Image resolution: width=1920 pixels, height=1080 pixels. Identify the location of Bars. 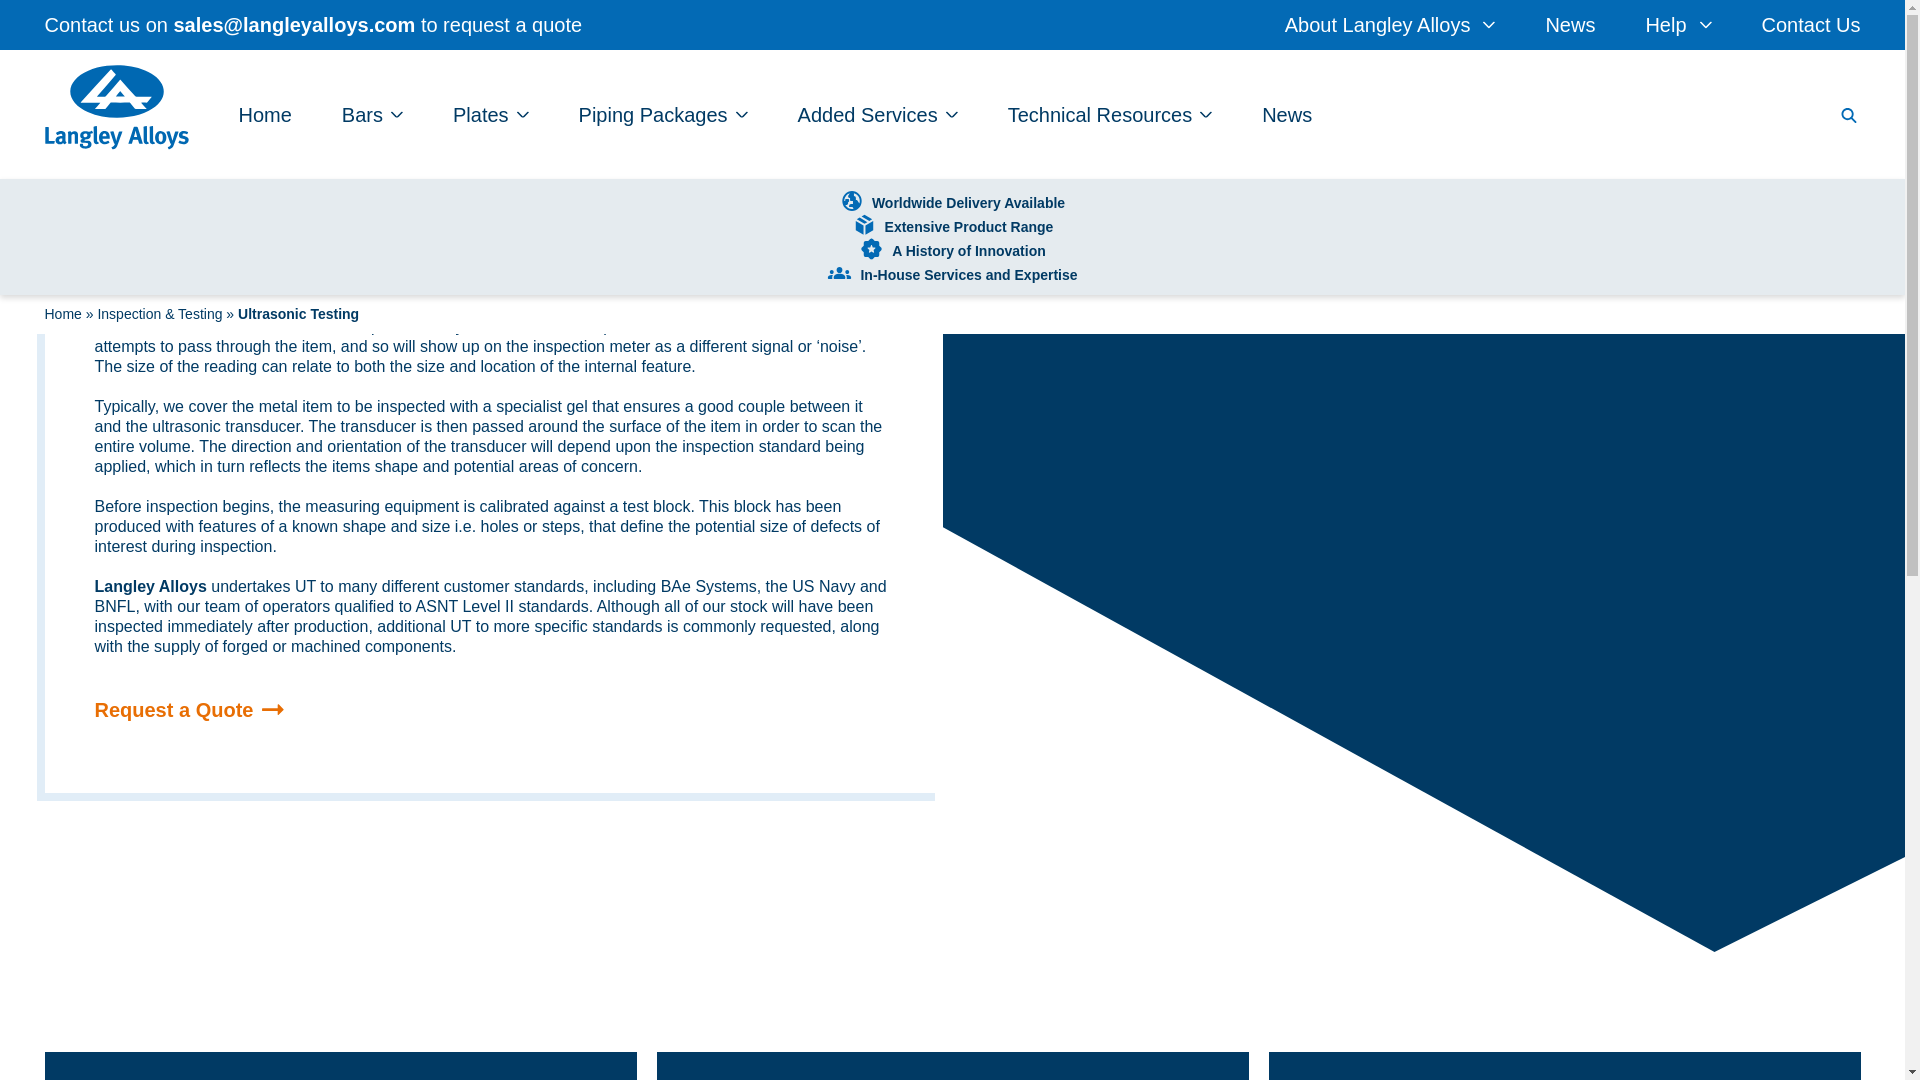
(372, 114).